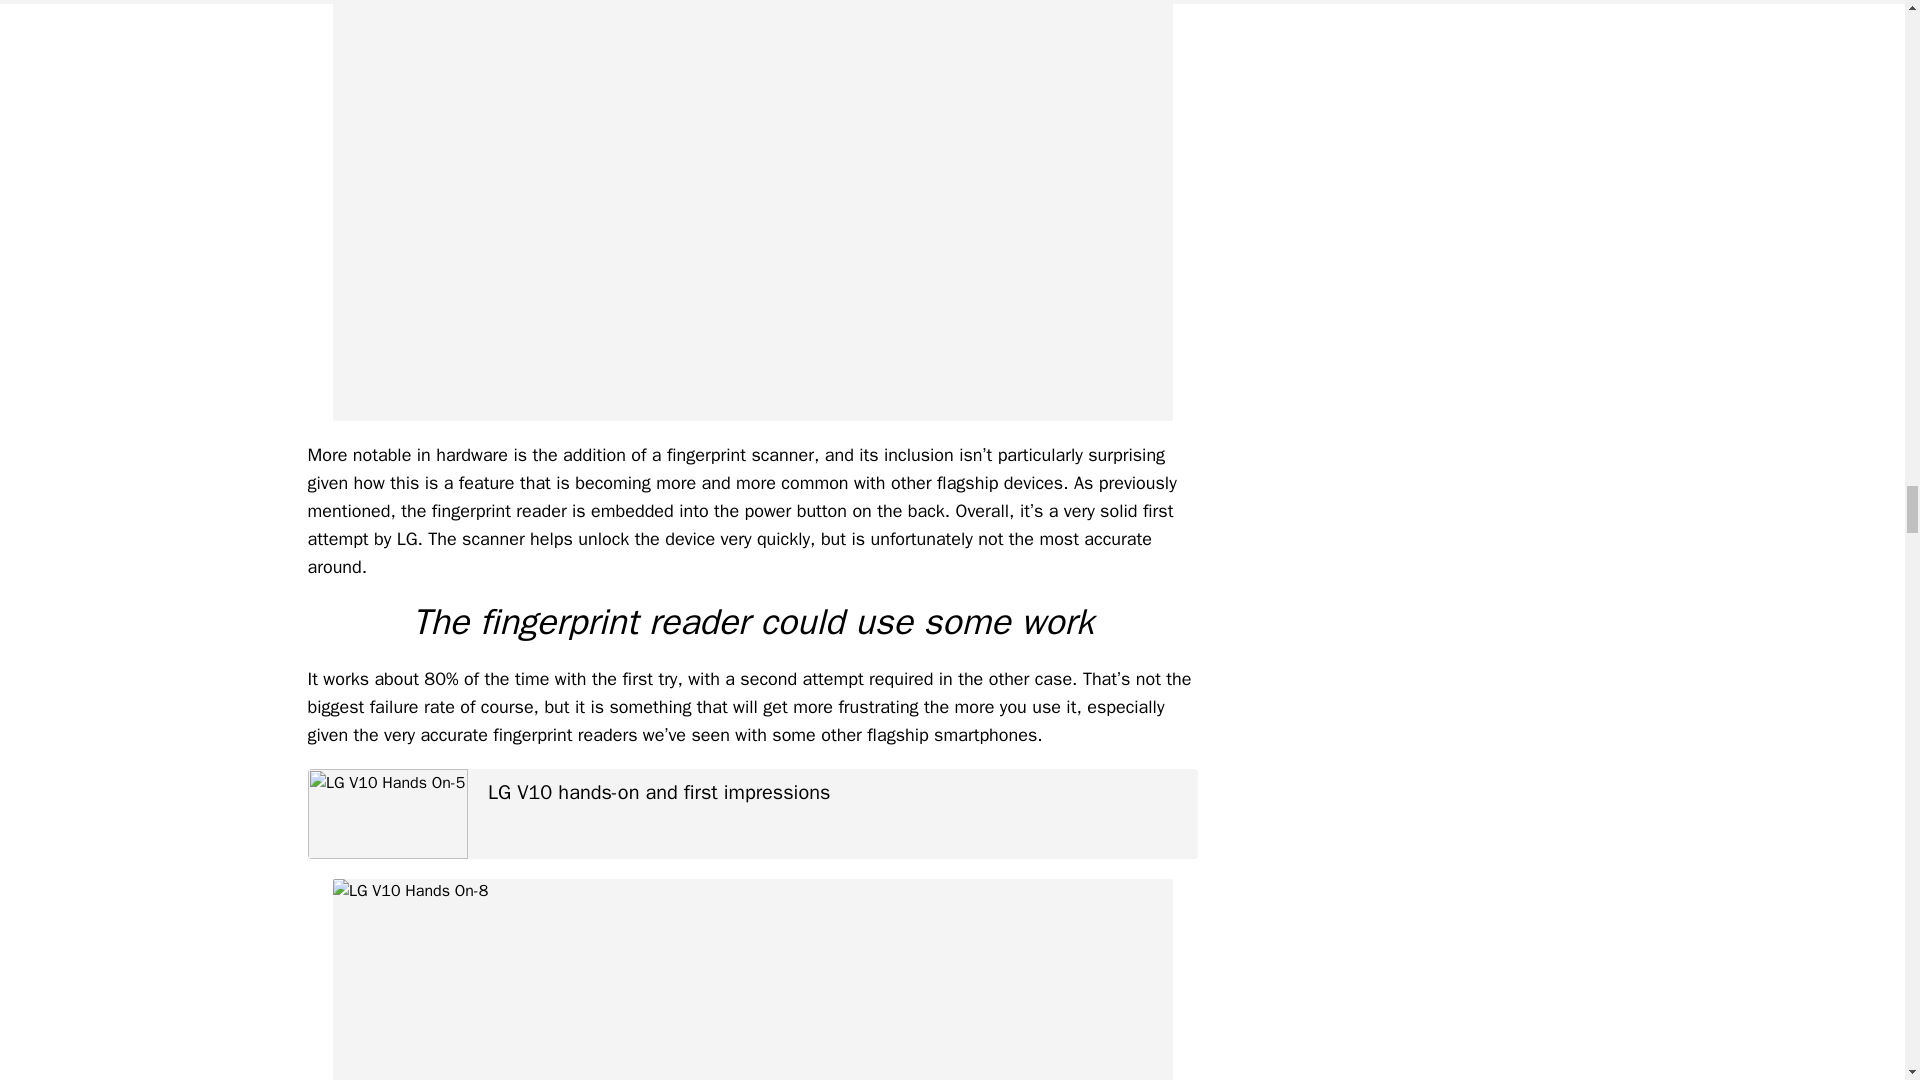 The height and width of the screenshot is (1080, 1920). I want to click on LG V10 Hands On-5, so click(388, 813).